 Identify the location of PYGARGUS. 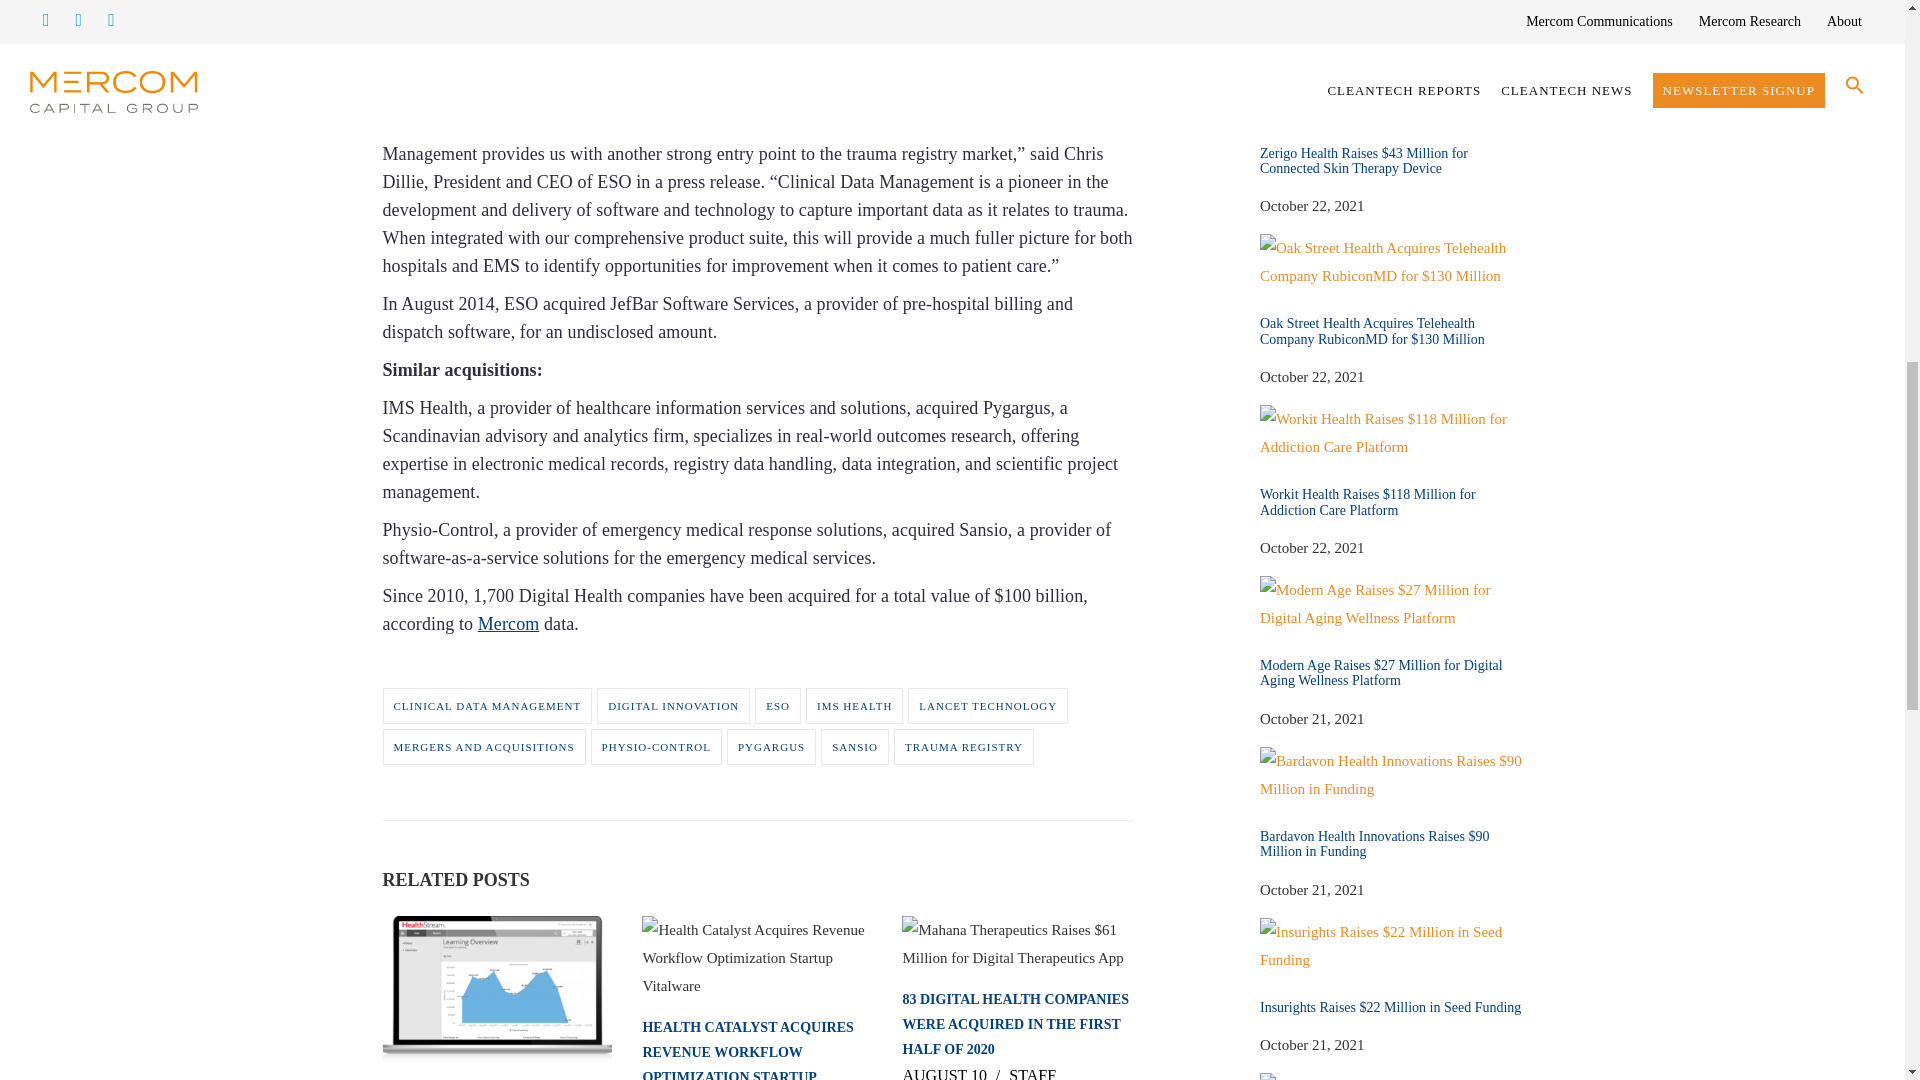
(772, 746).